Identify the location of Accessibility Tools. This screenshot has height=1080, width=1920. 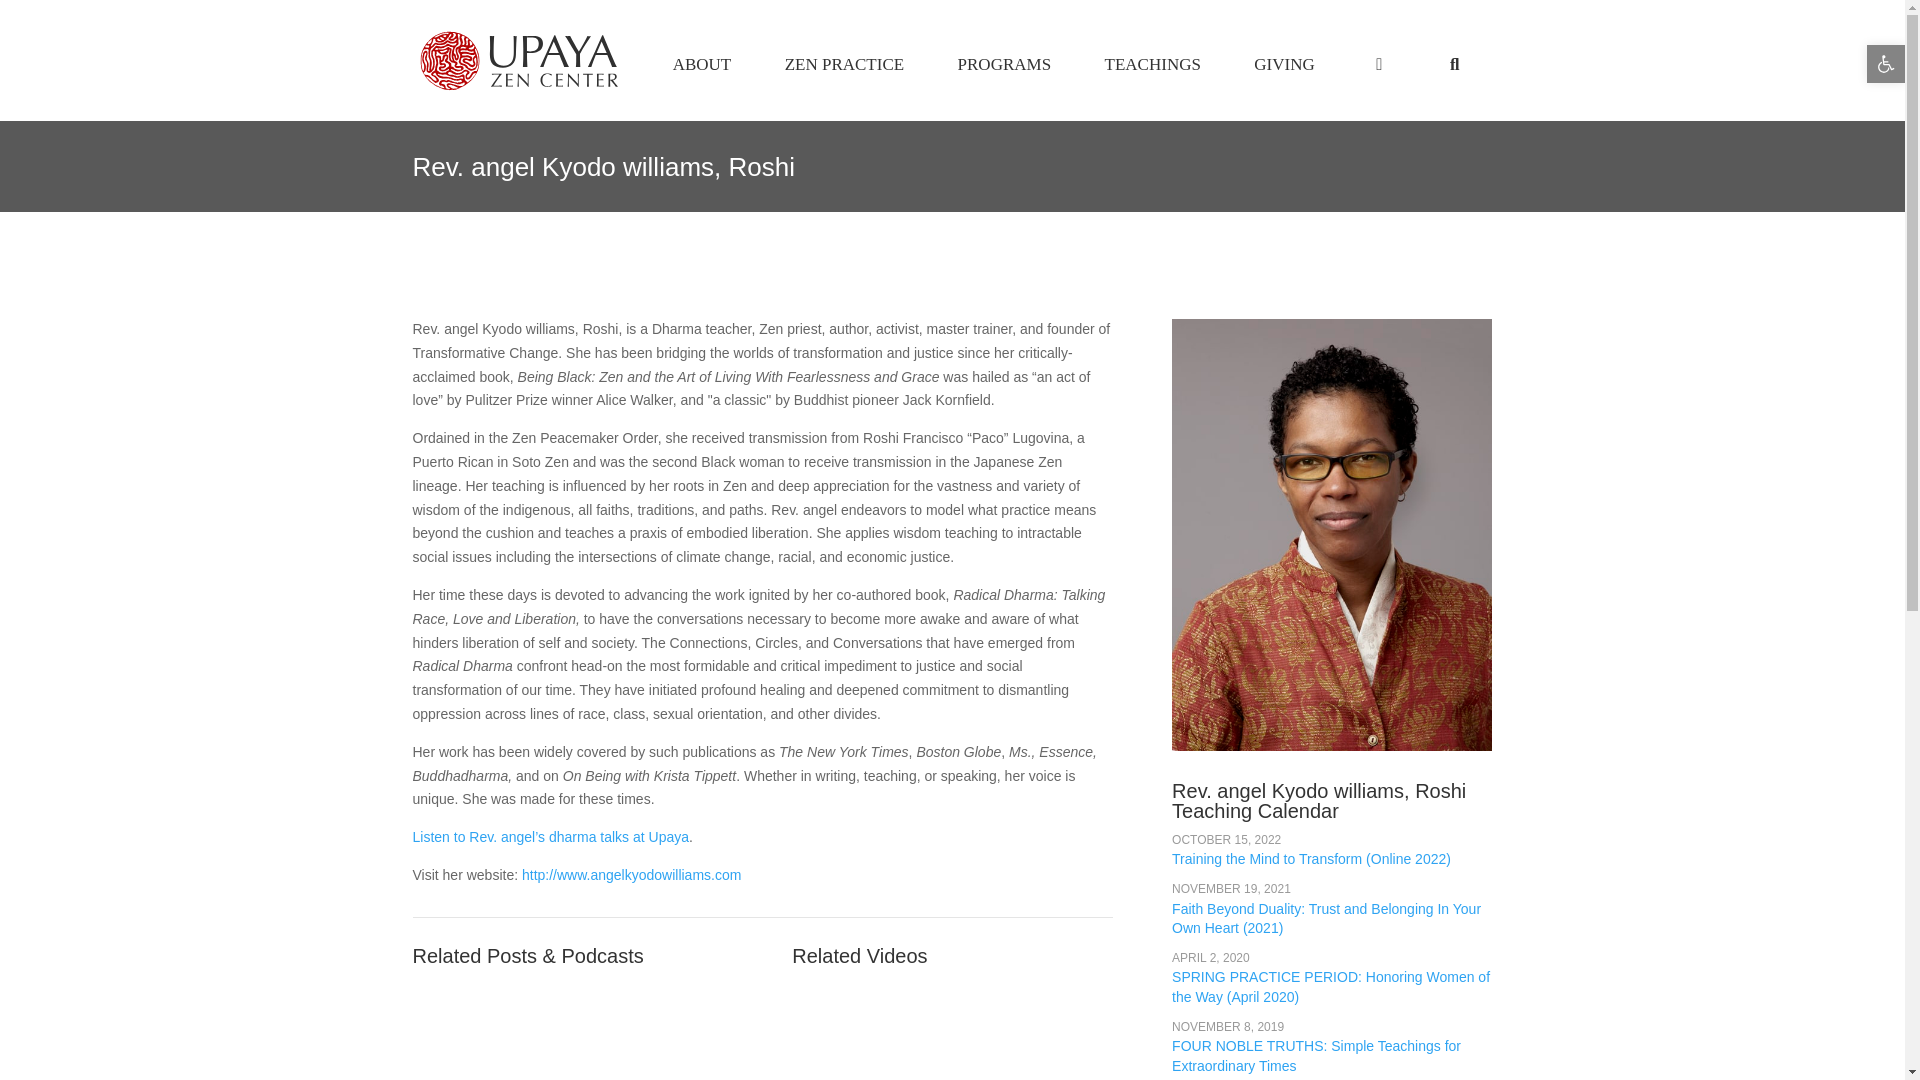
(1285, 64).